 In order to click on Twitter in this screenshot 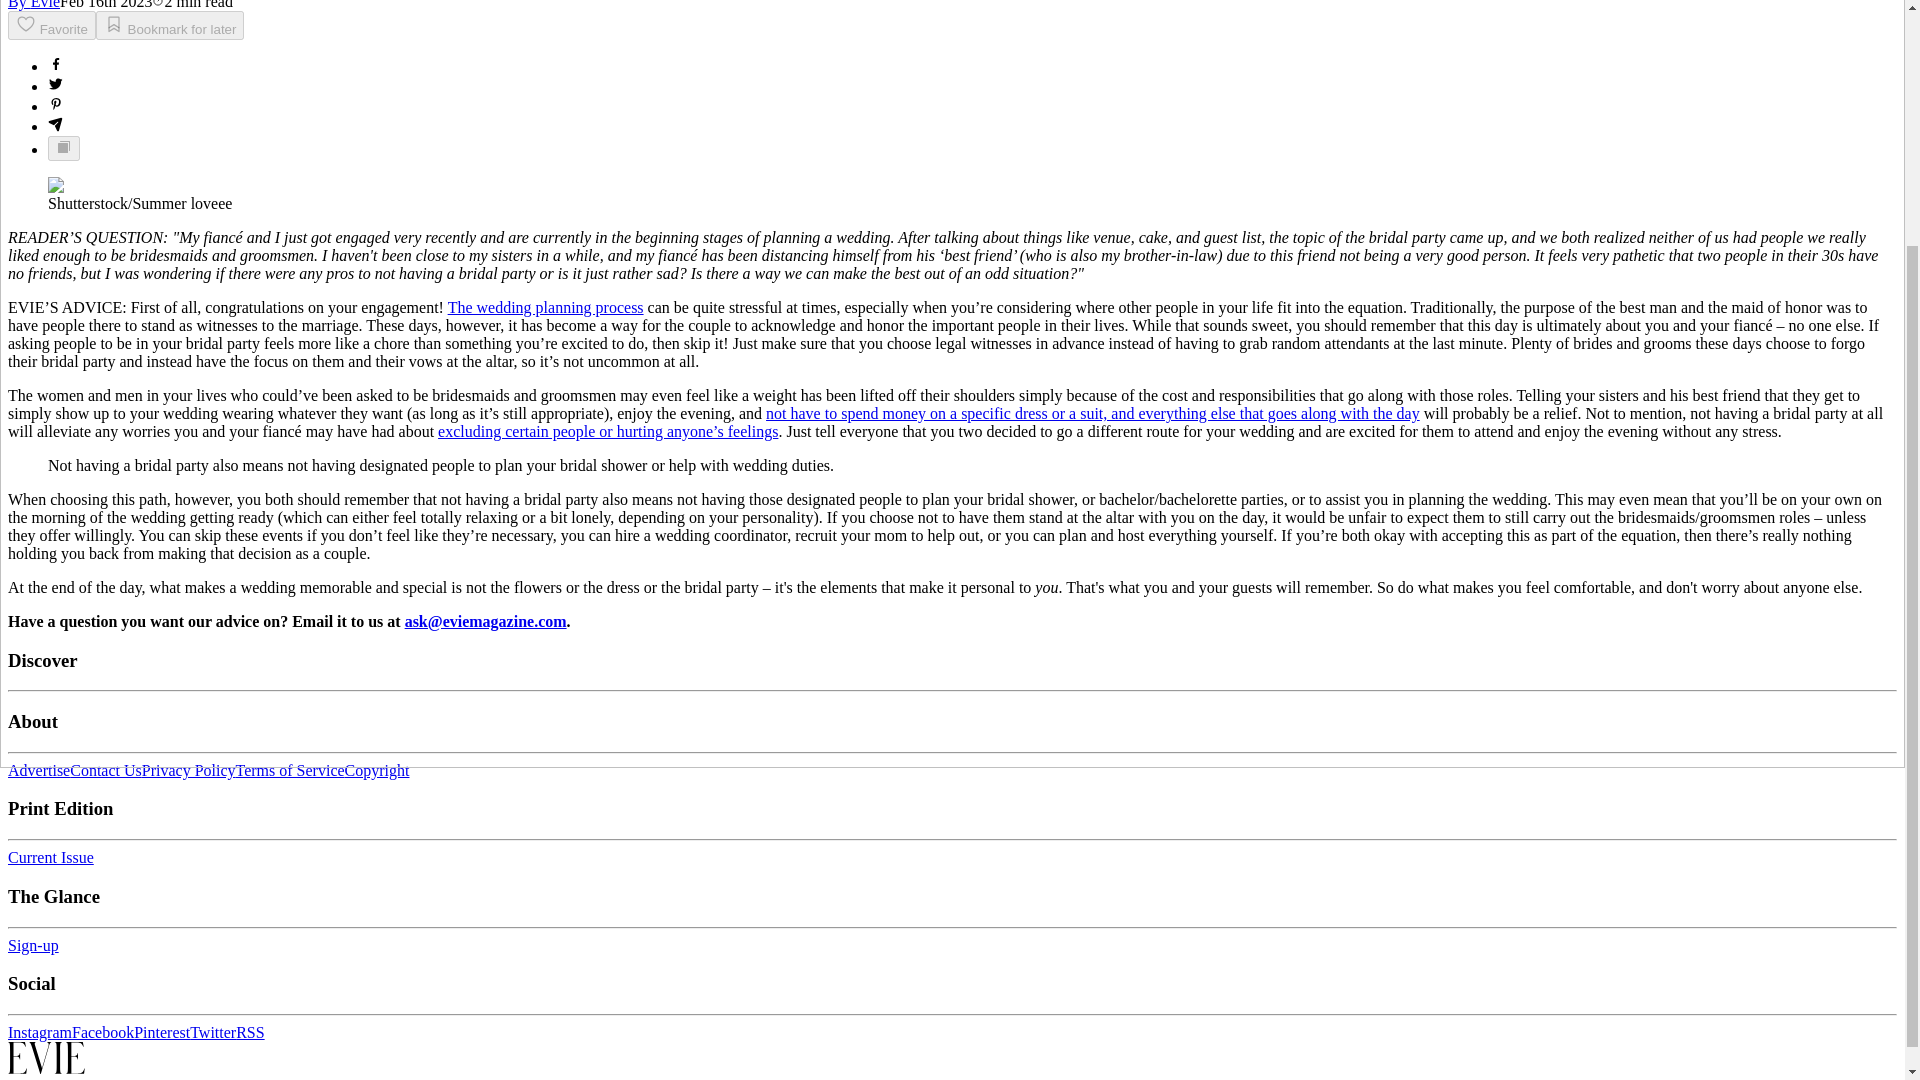, I will do `click(213, 1032)`.